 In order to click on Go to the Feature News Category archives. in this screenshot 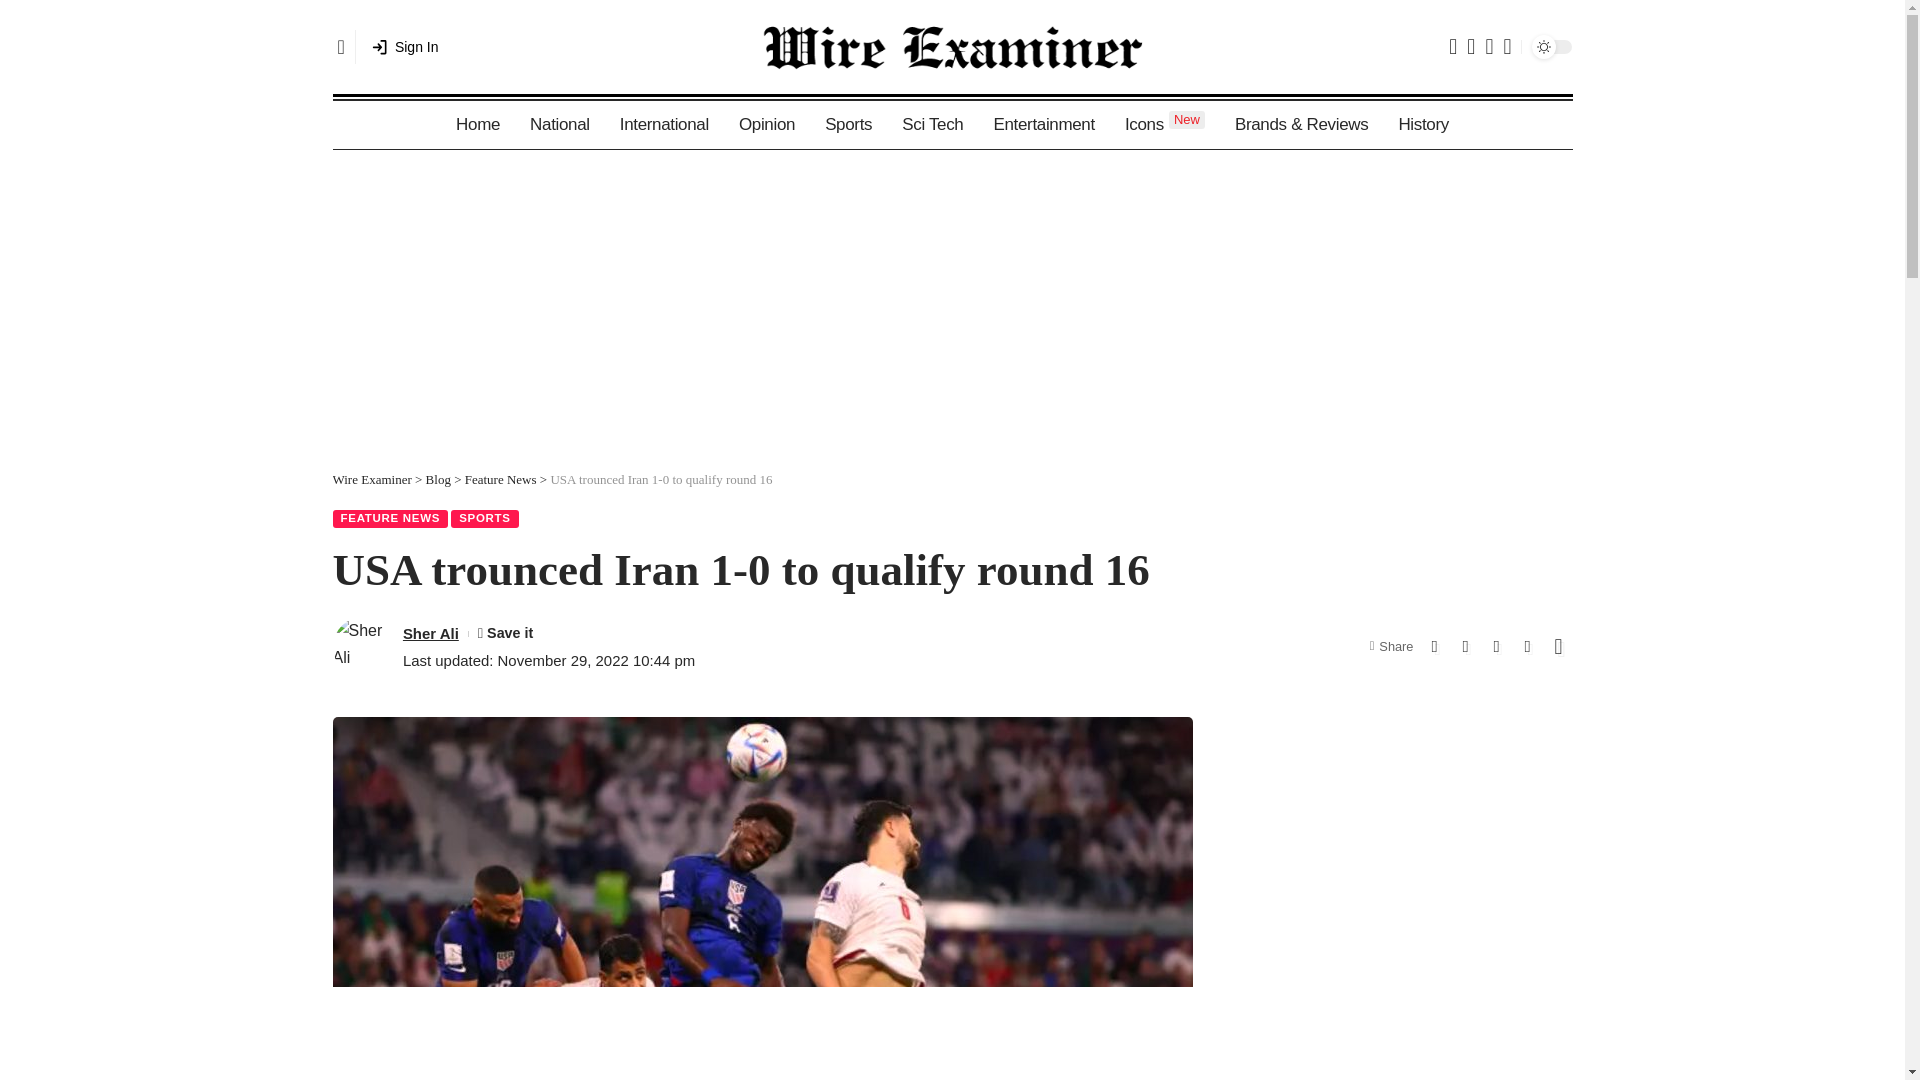, I will do `click(848, 125)`.